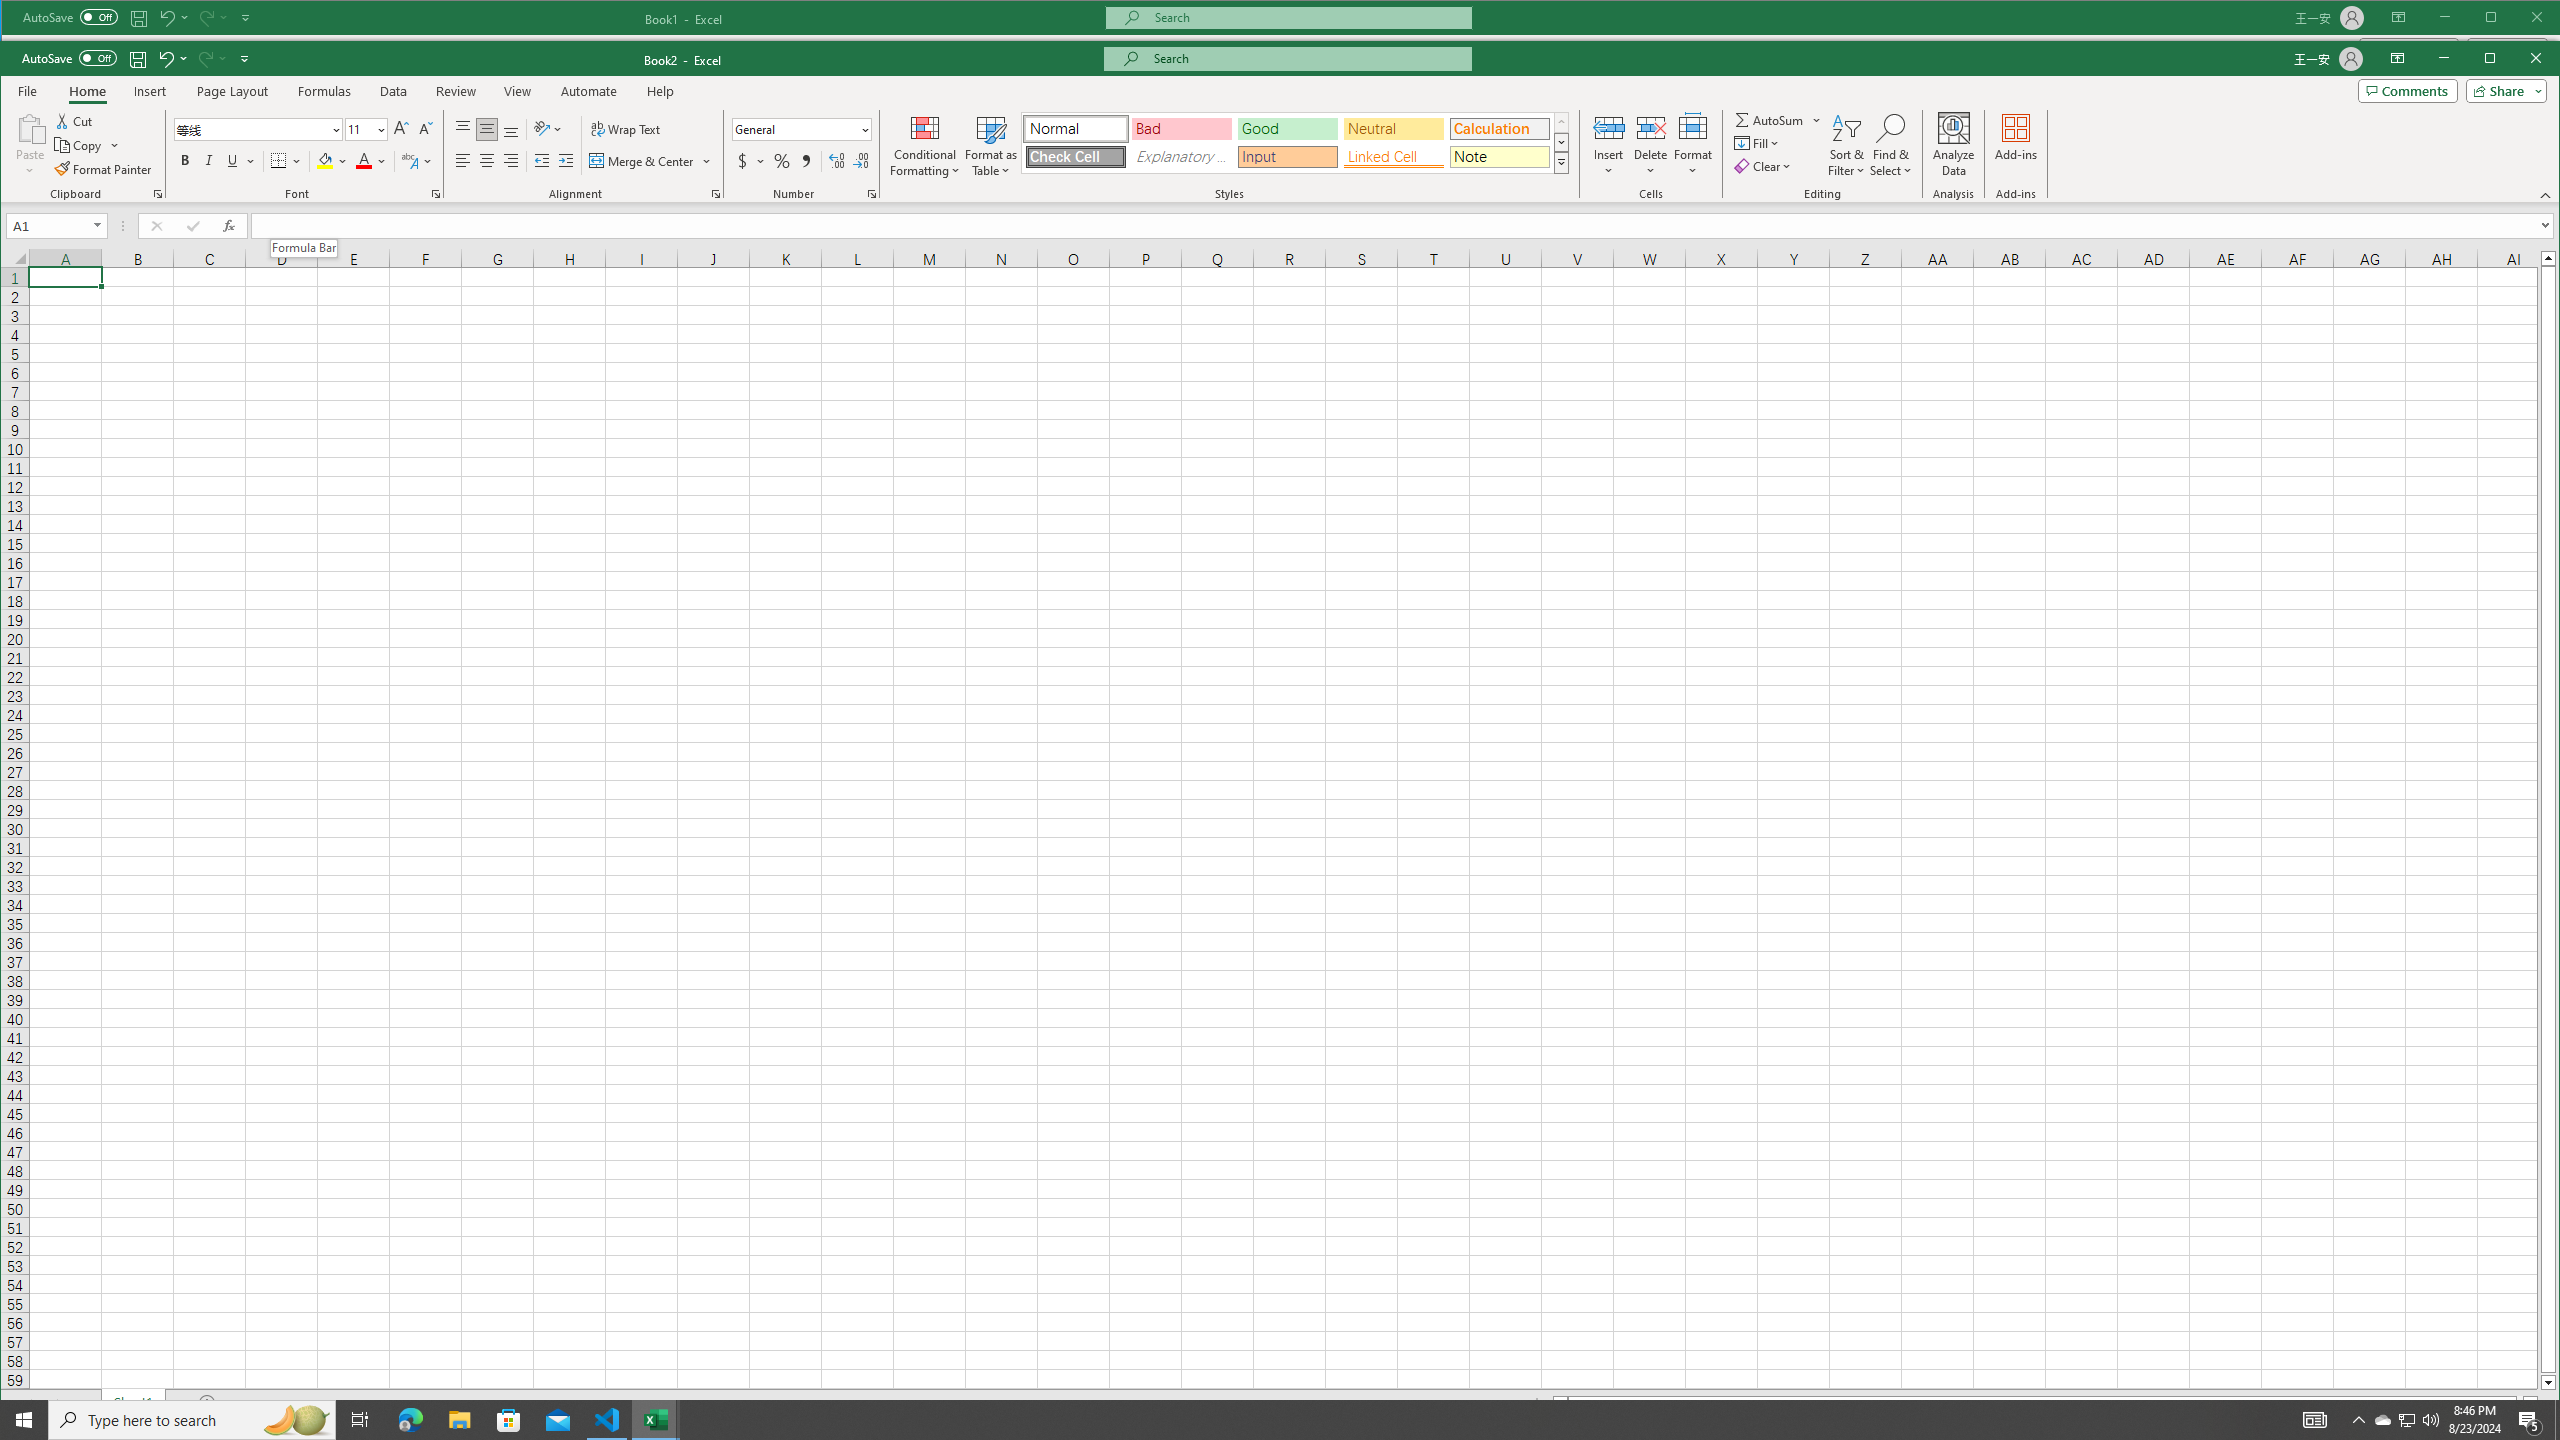 Image resolution: width=2560 pixels, height=1440 pixels. Describe the element at coordinates (325, 91) in the screenshot. I see `Formulas` at that location.